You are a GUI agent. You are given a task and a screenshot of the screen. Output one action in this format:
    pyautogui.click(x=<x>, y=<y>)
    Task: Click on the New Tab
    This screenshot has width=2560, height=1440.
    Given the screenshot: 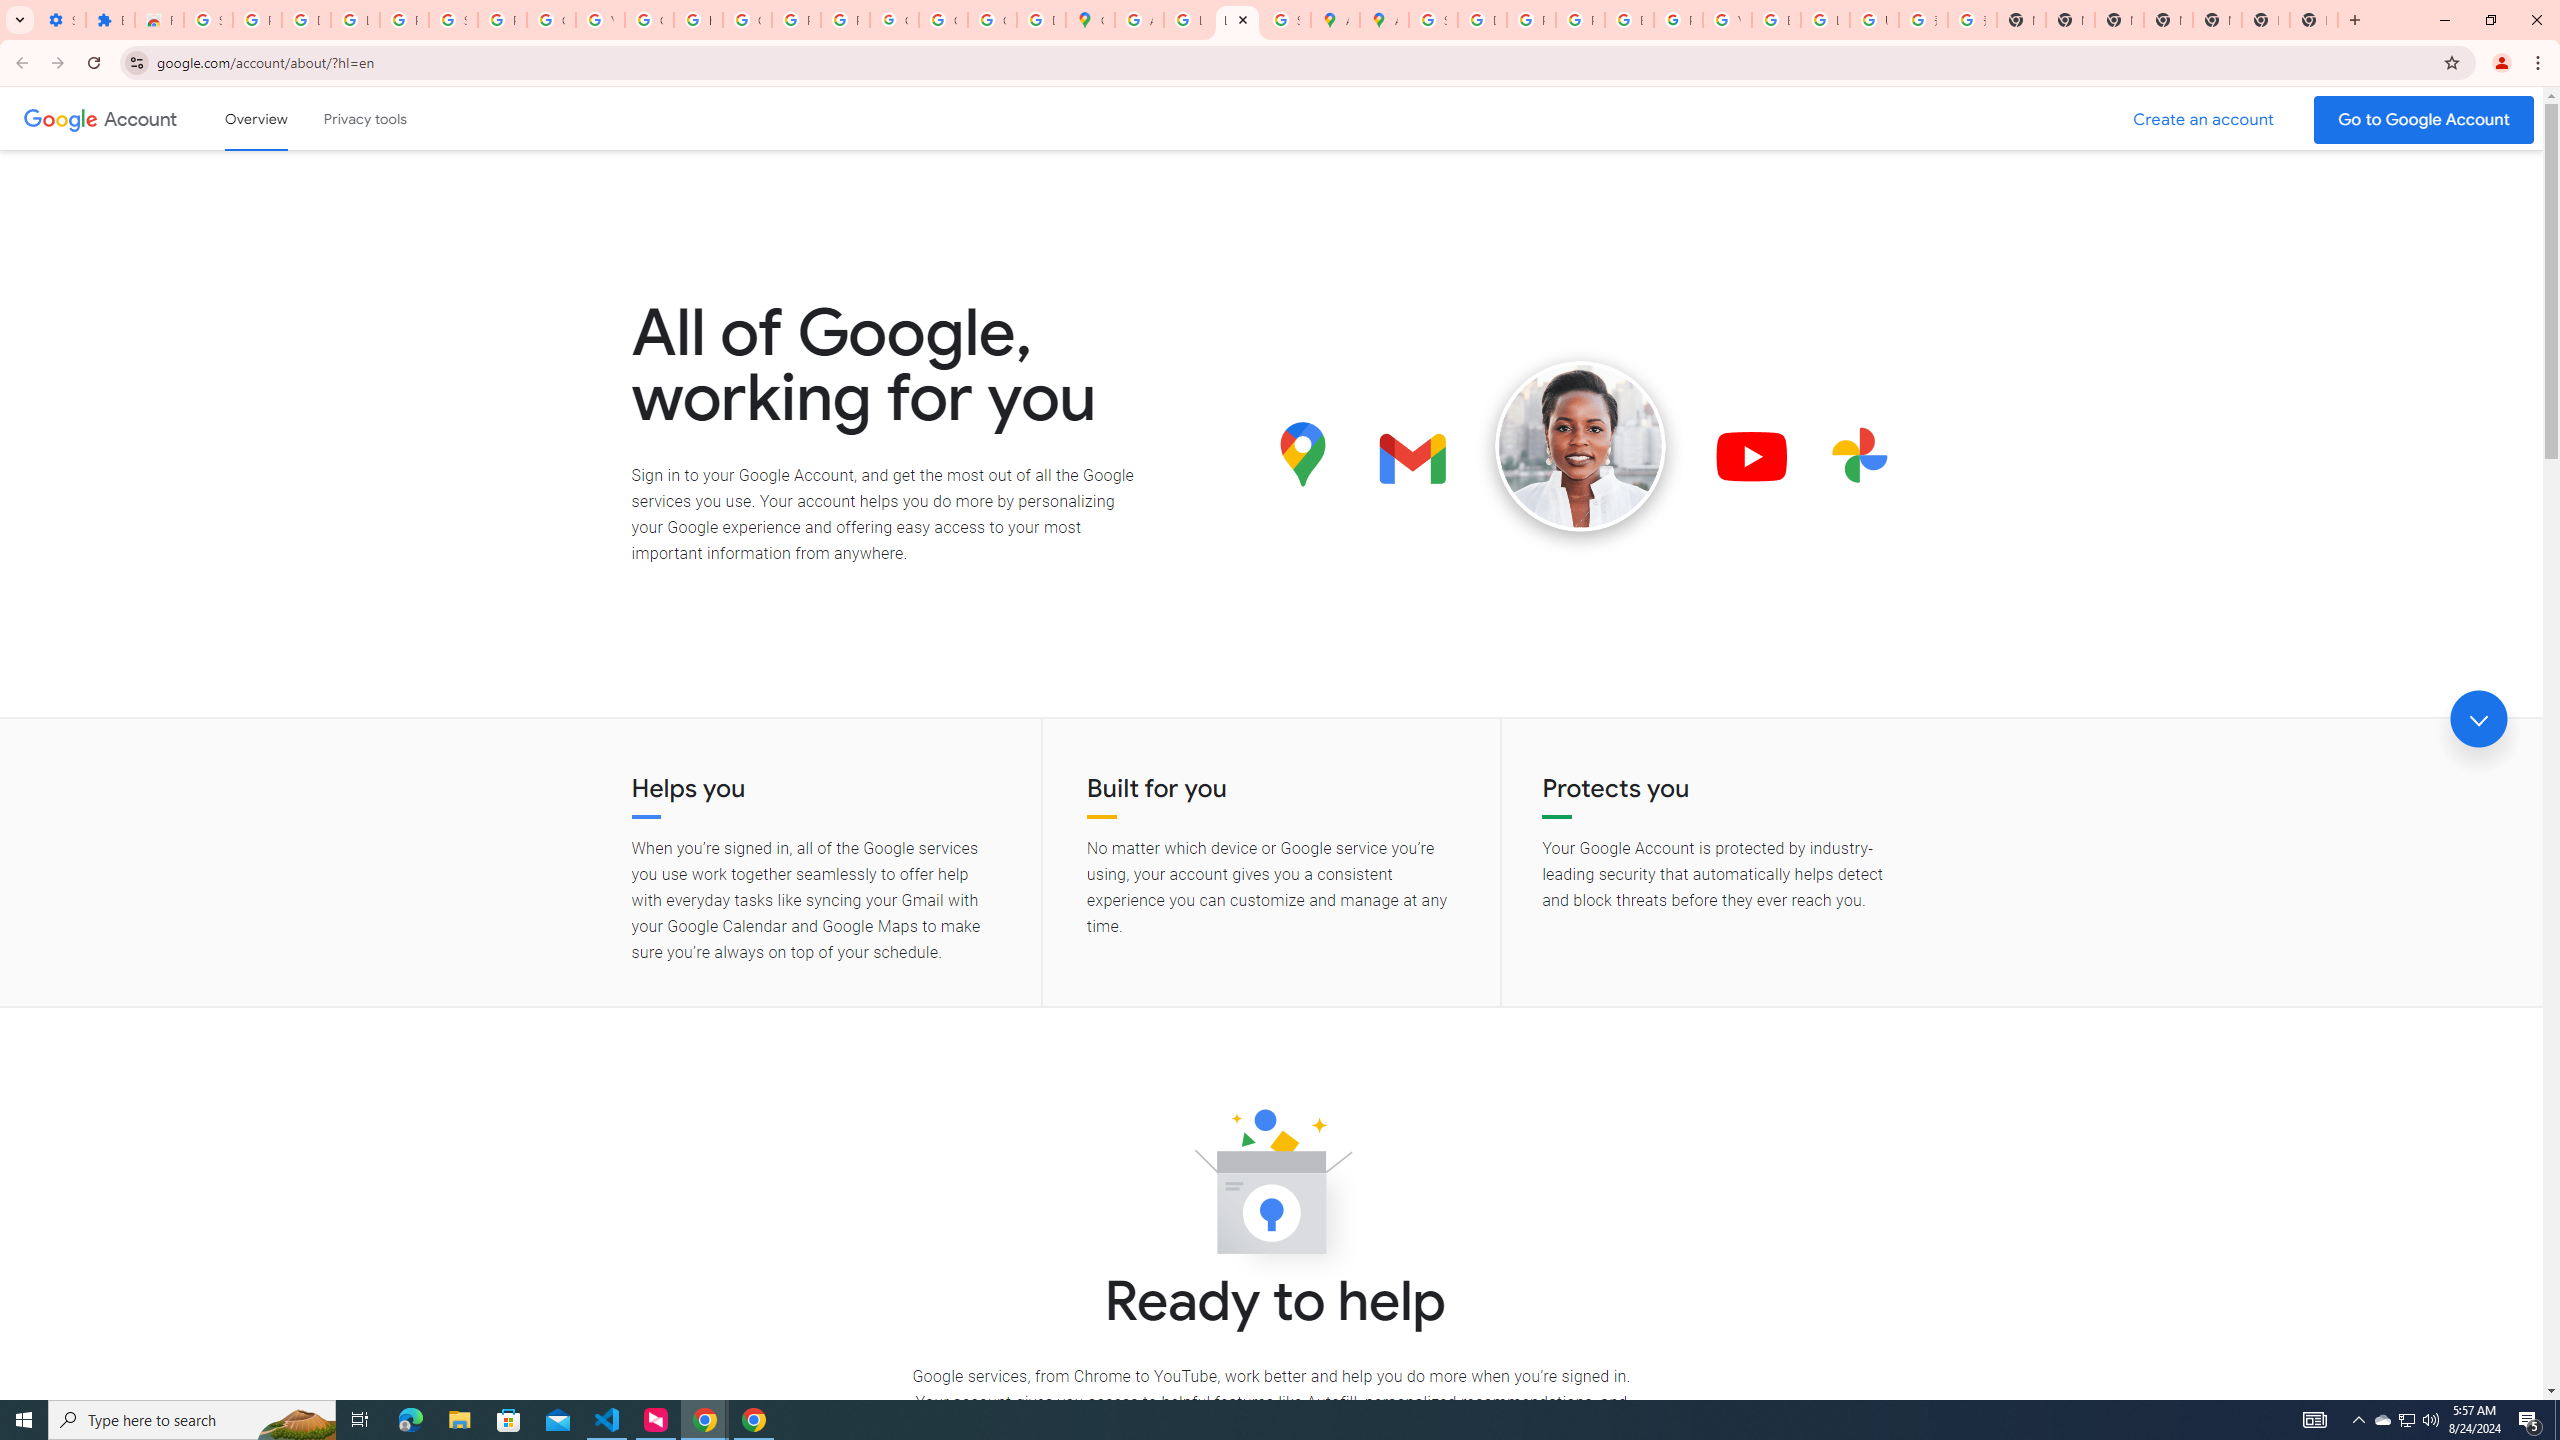 What is the action you would take?
    pyautogui.click(x=2168, y=20)
    